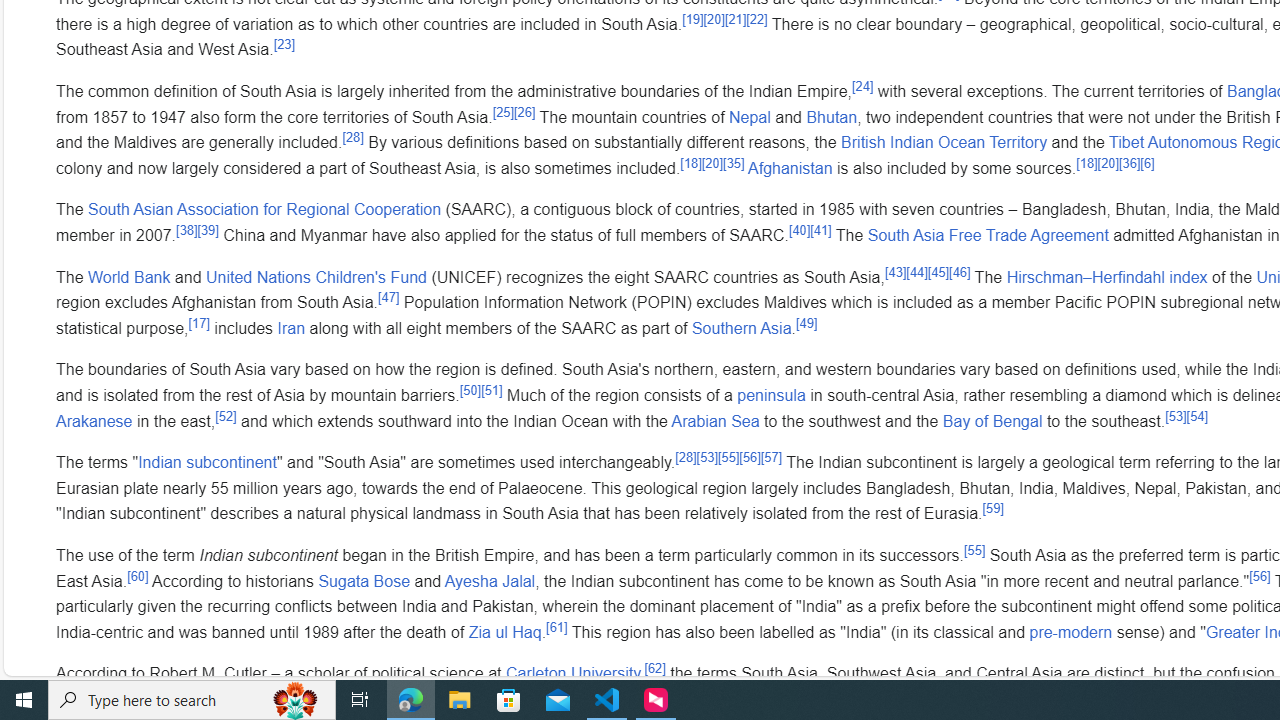  Describe the element at coordinates (557, 627) in the screenshot. I see `[61]` at that location.